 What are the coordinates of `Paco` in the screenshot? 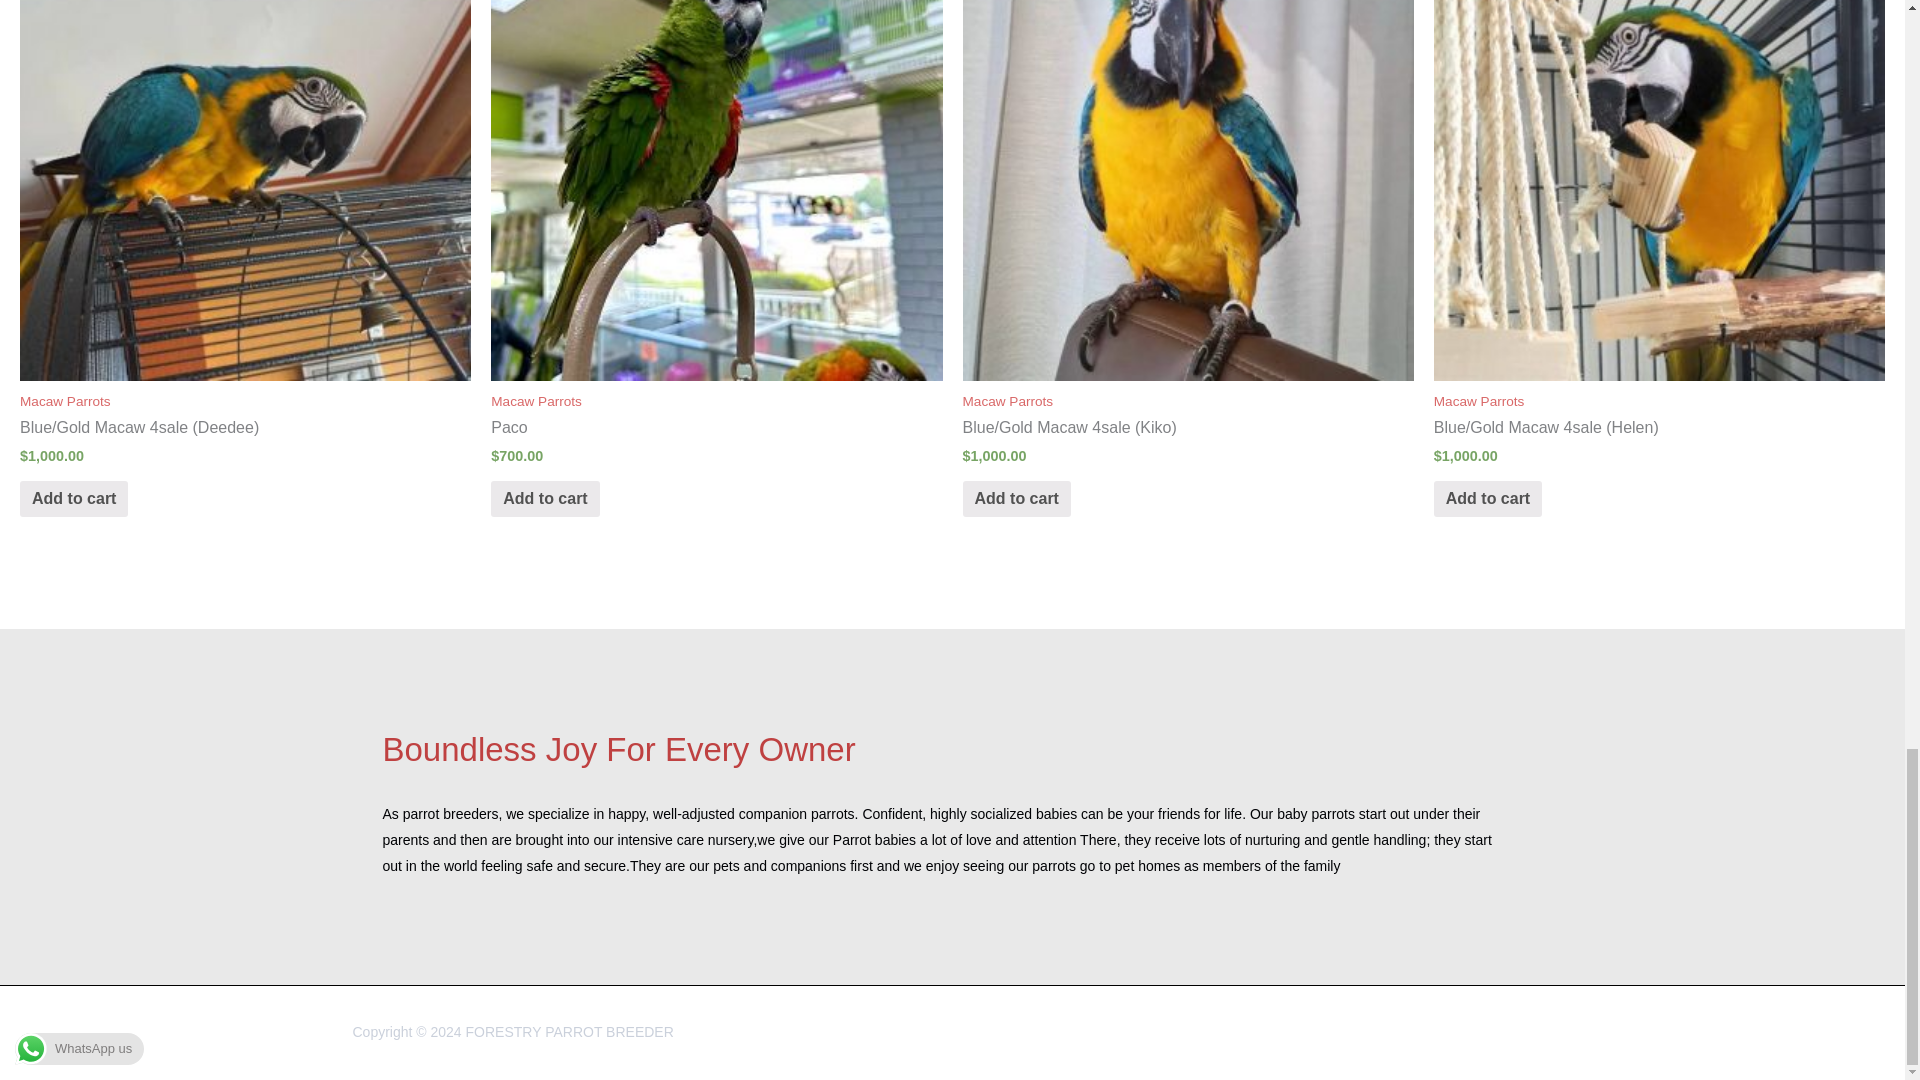 It's located at (716, 428).